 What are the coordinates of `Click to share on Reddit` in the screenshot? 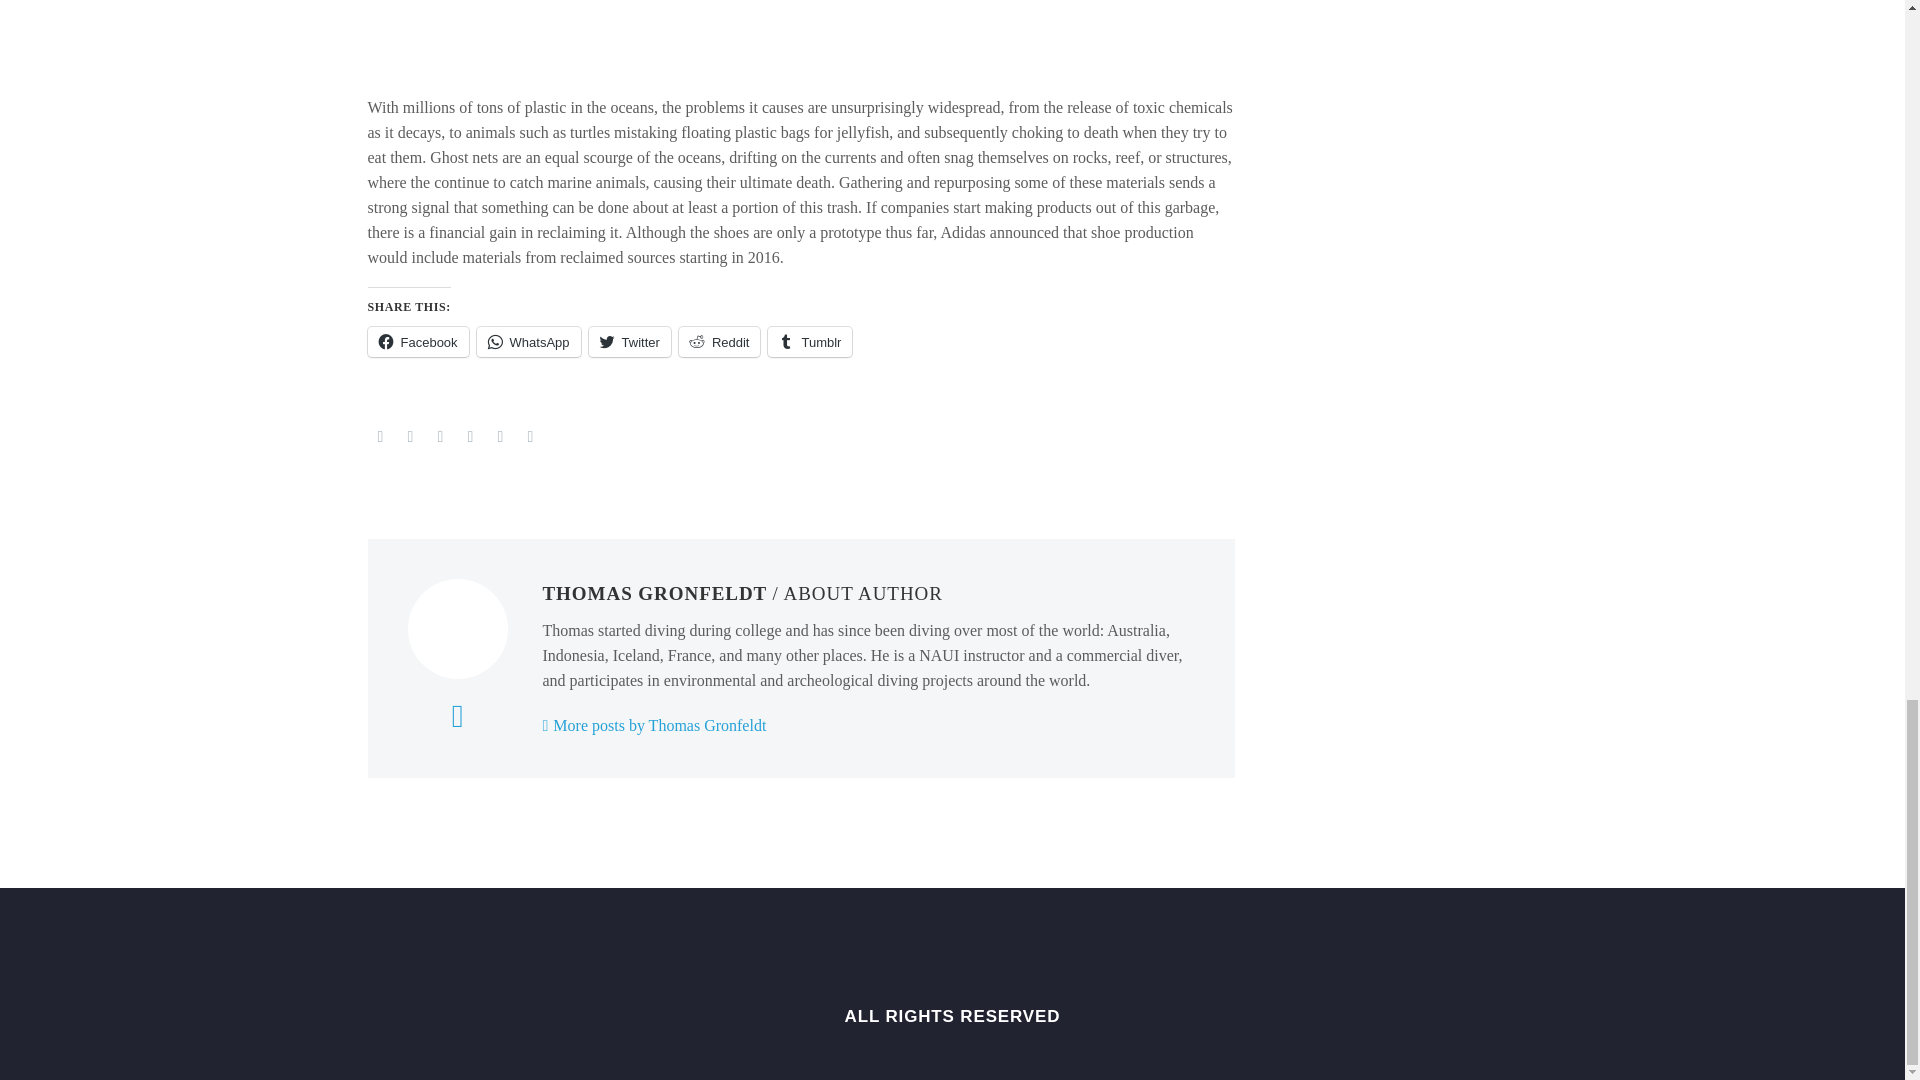 It's located at (720, 342).